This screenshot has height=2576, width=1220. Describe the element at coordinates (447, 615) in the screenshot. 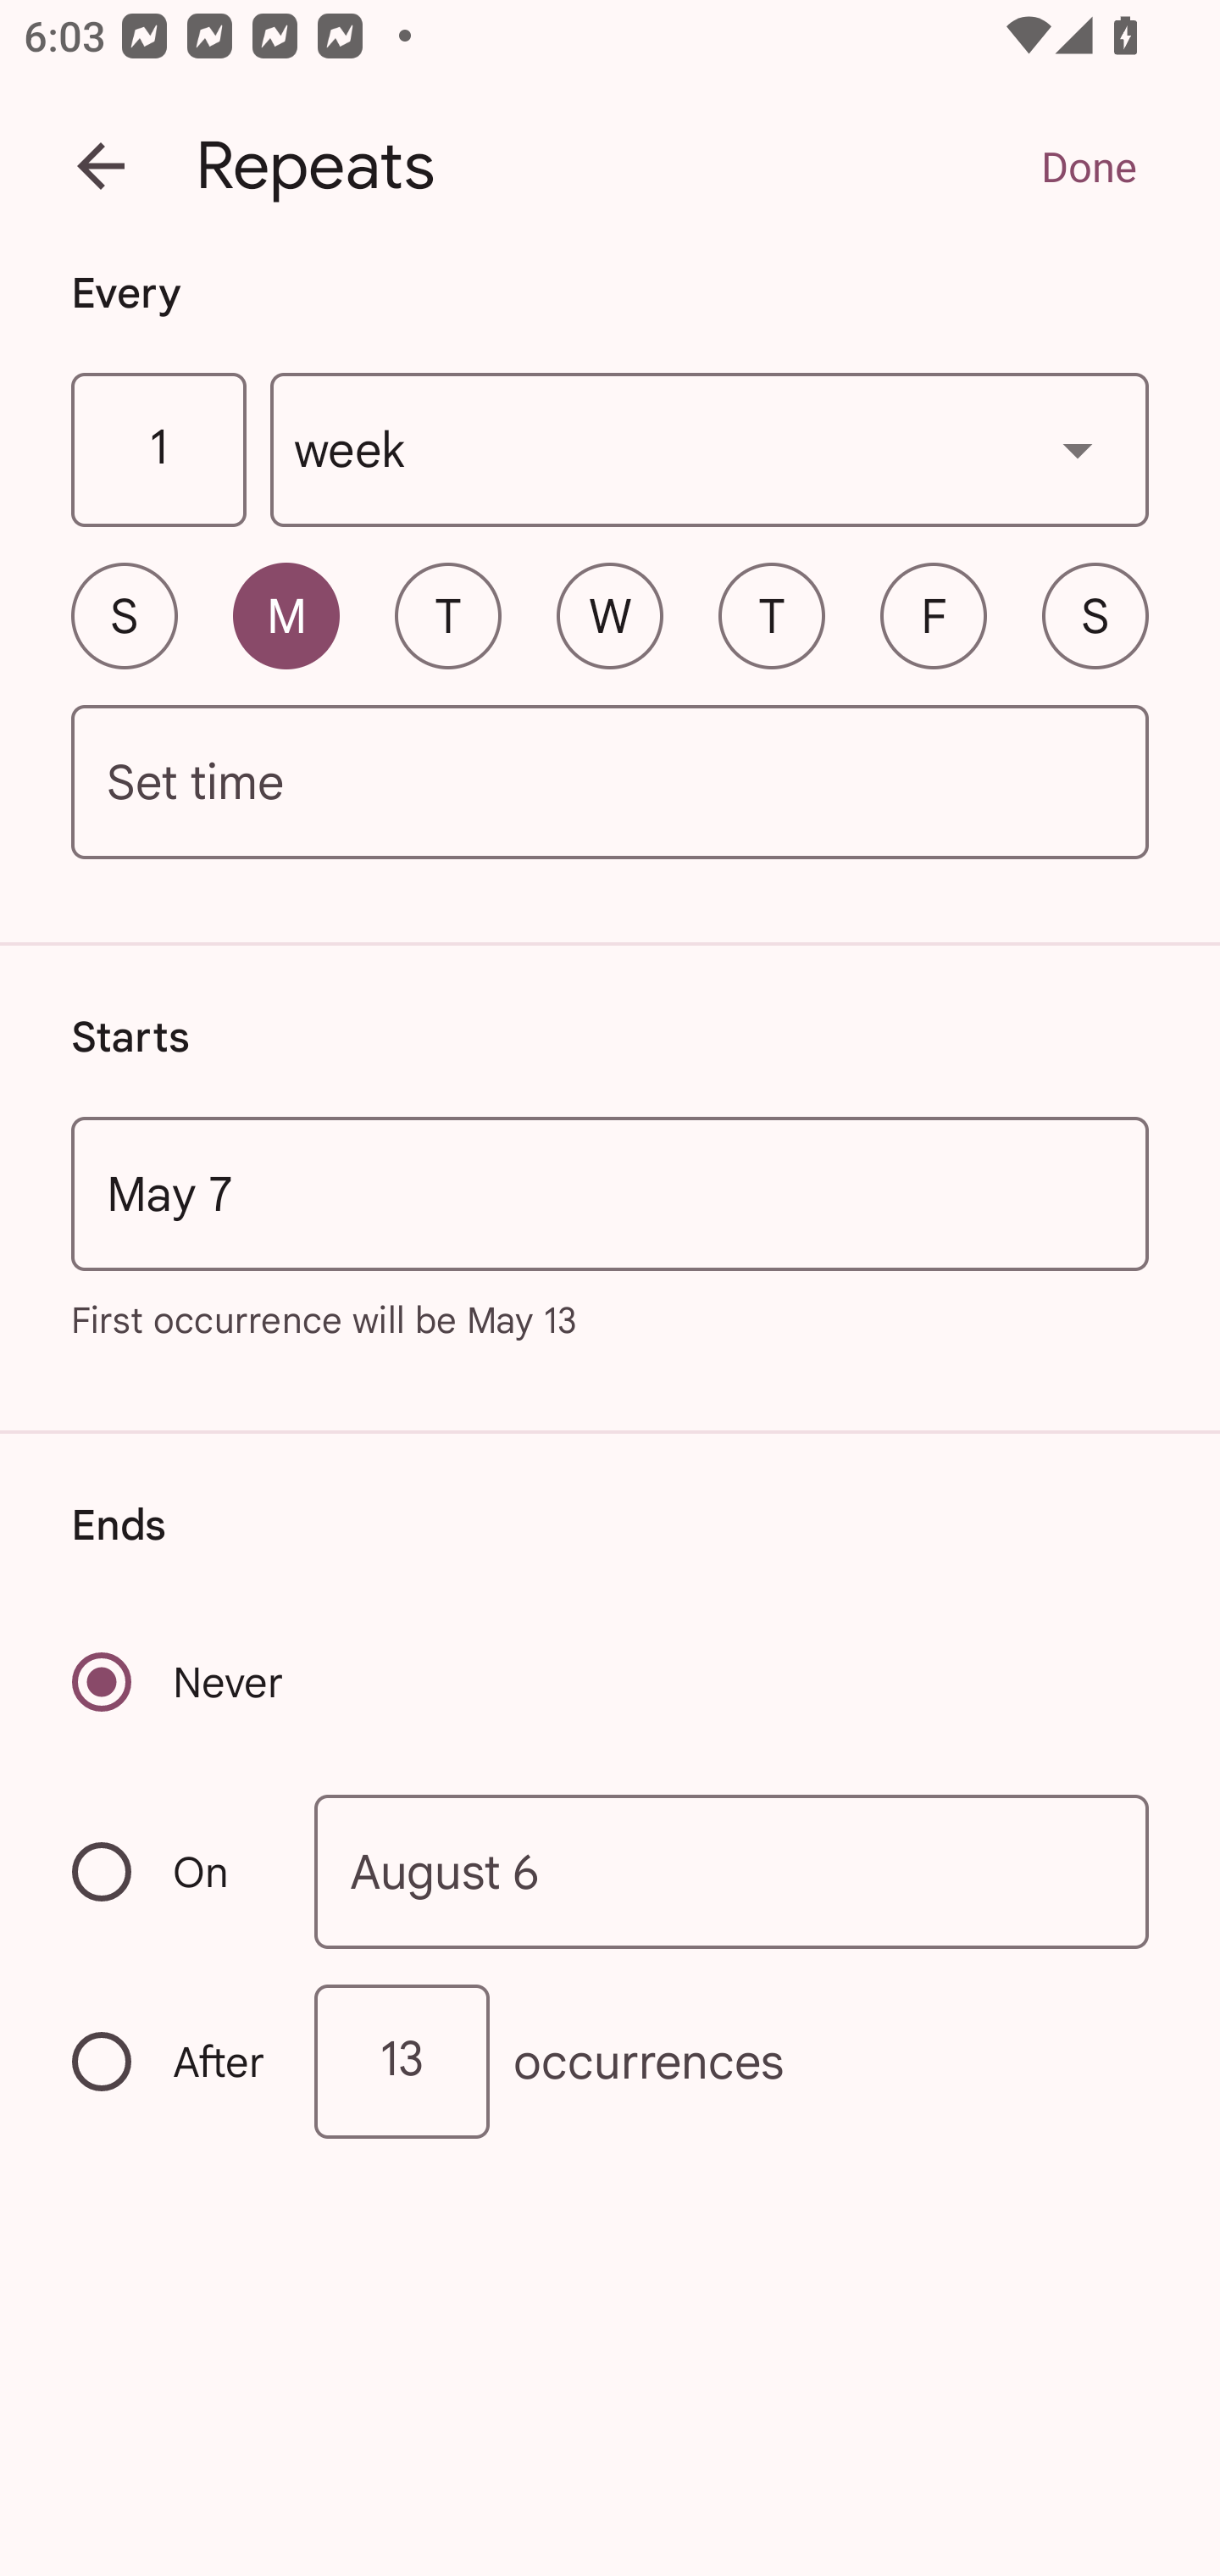

I see `T Tuesday` at that location.